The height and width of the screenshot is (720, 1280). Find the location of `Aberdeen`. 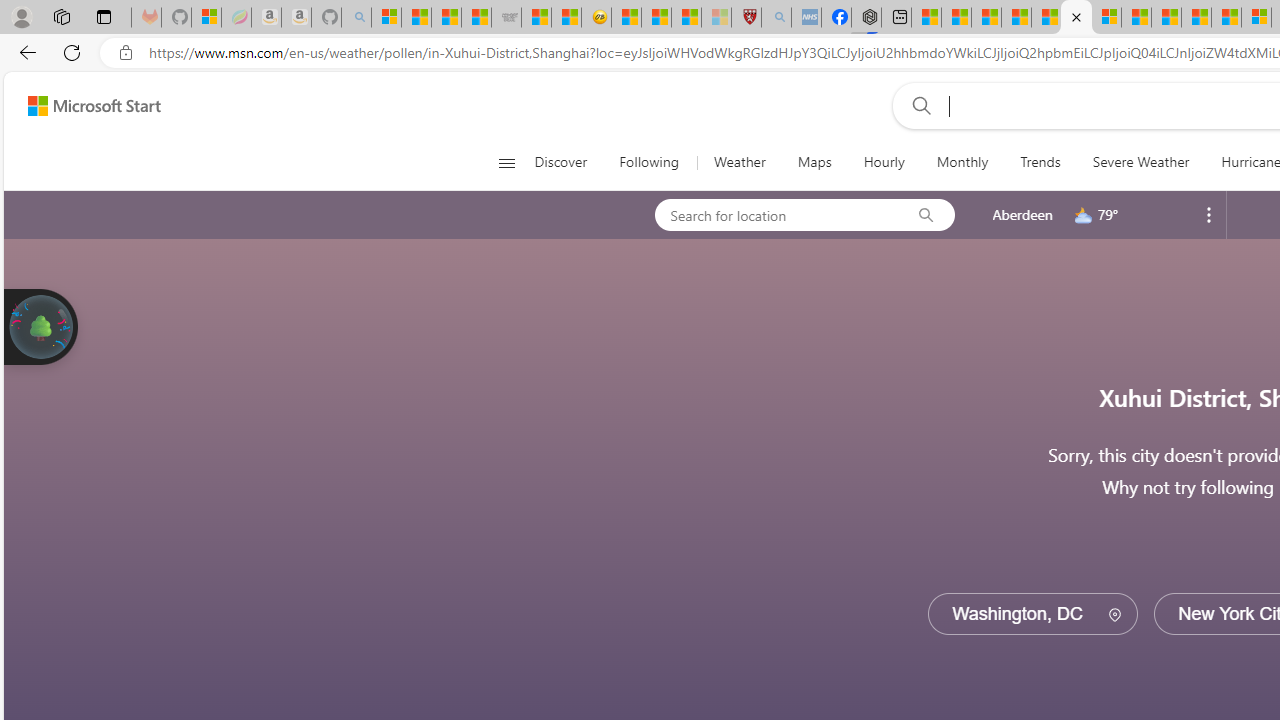

Aberdeen is located at coordinates (1022, 214).